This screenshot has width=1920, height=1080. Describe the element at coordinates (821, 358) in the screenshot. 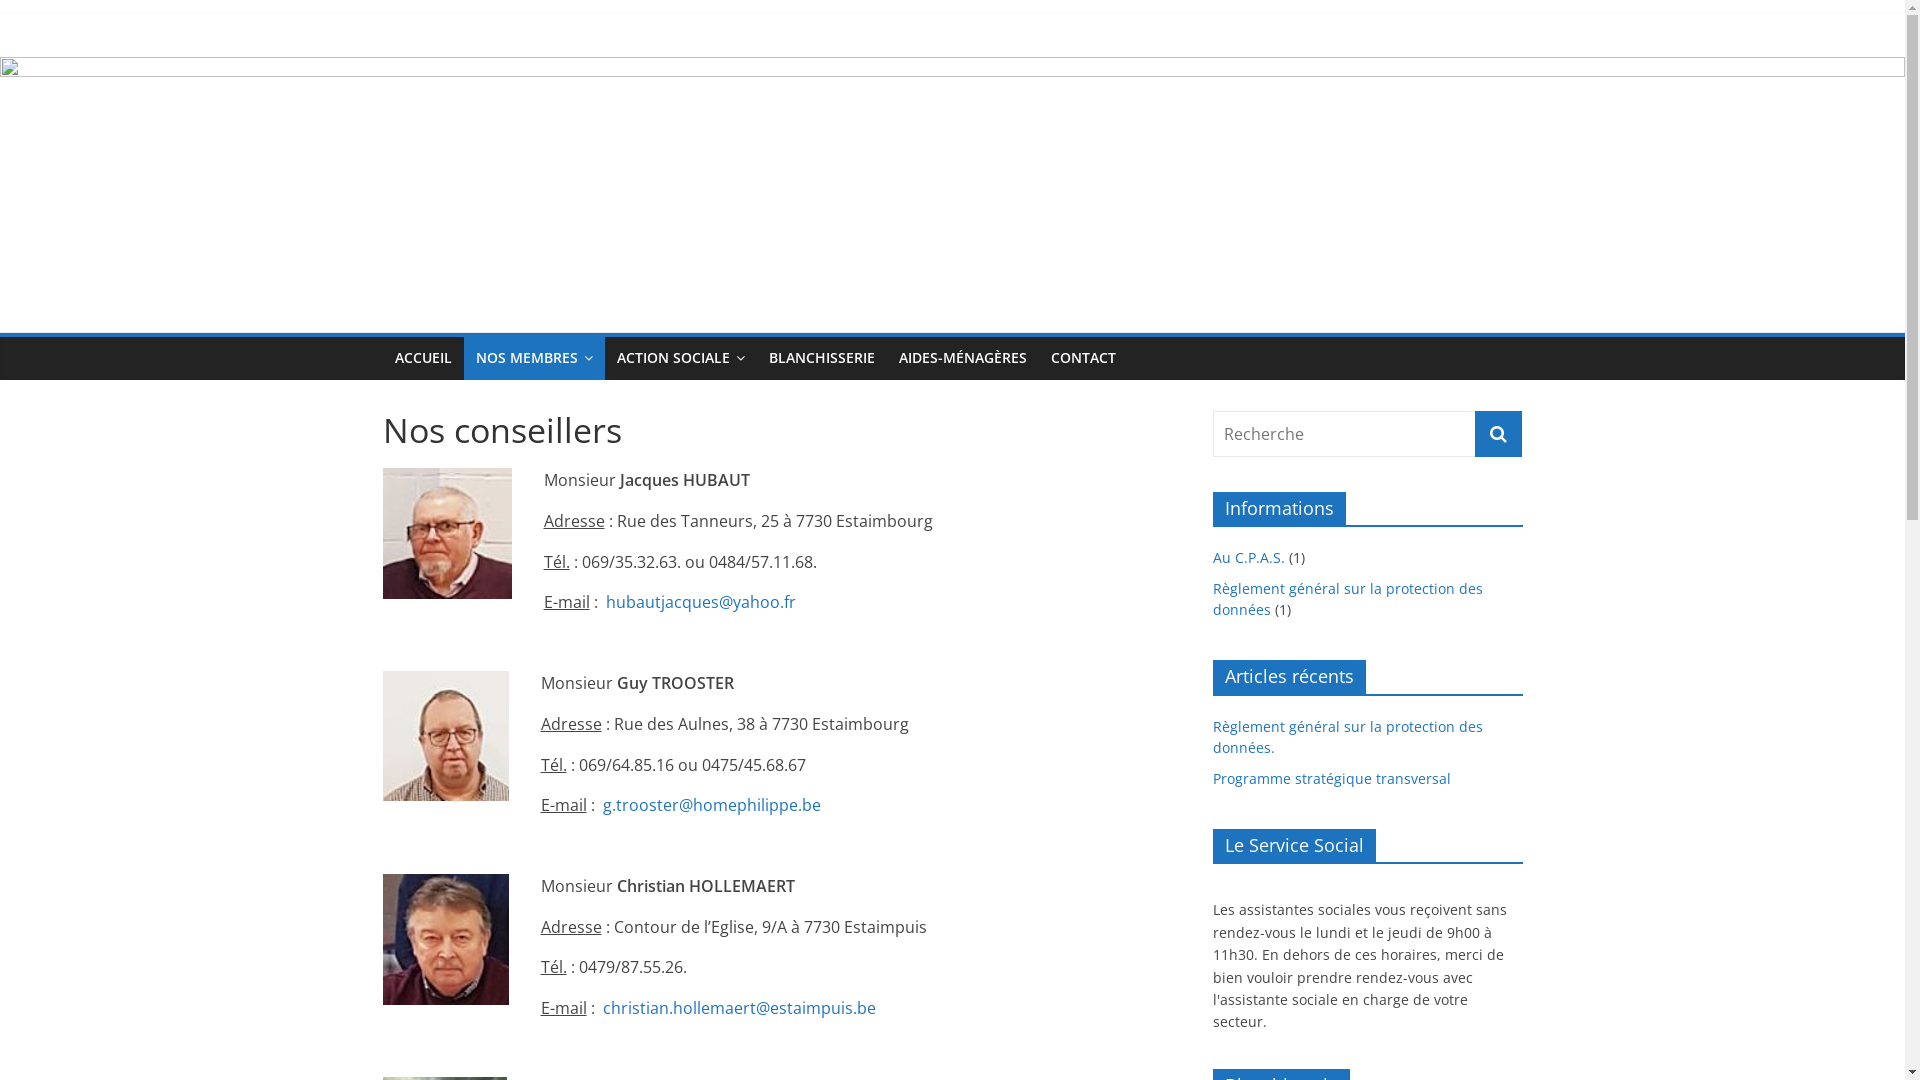

I see `BLANCHISSERIE` at that location.